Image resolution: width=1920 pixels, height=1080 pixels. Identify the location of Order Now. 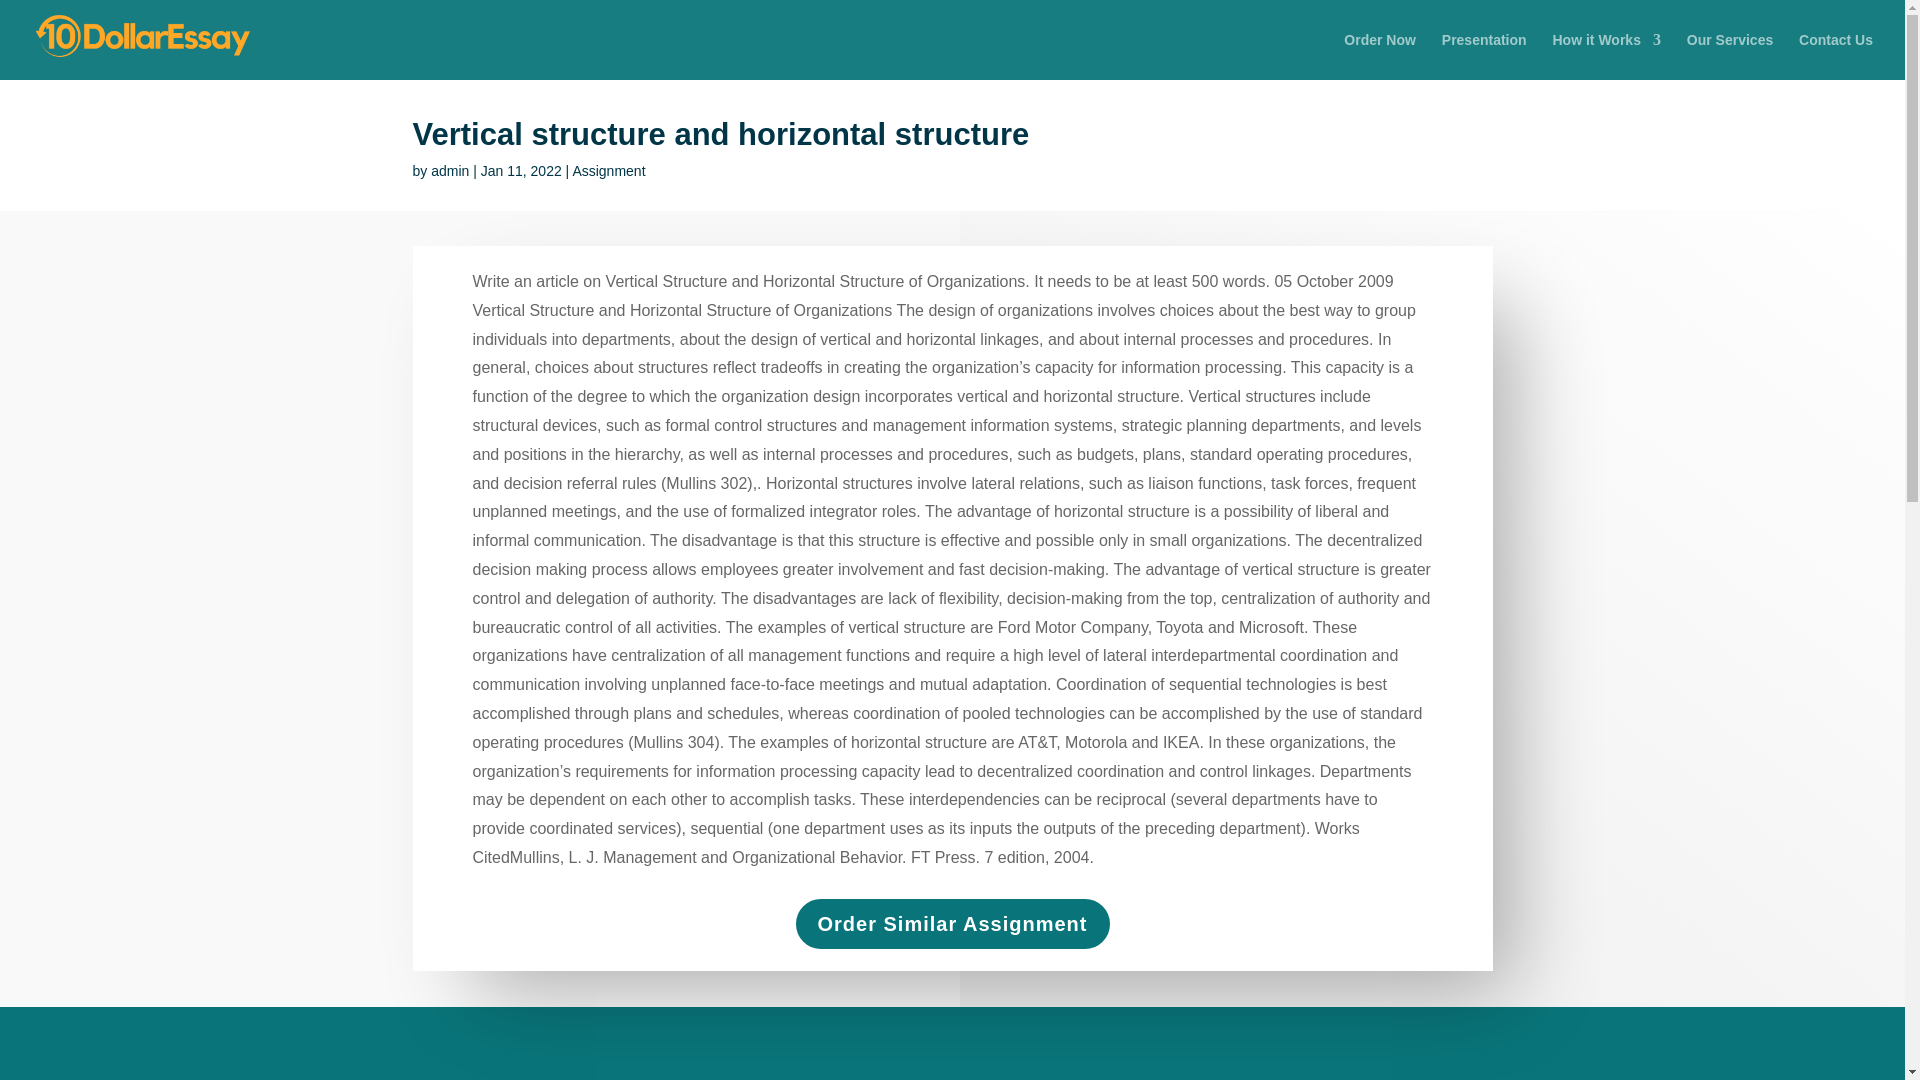
(1380, 56).